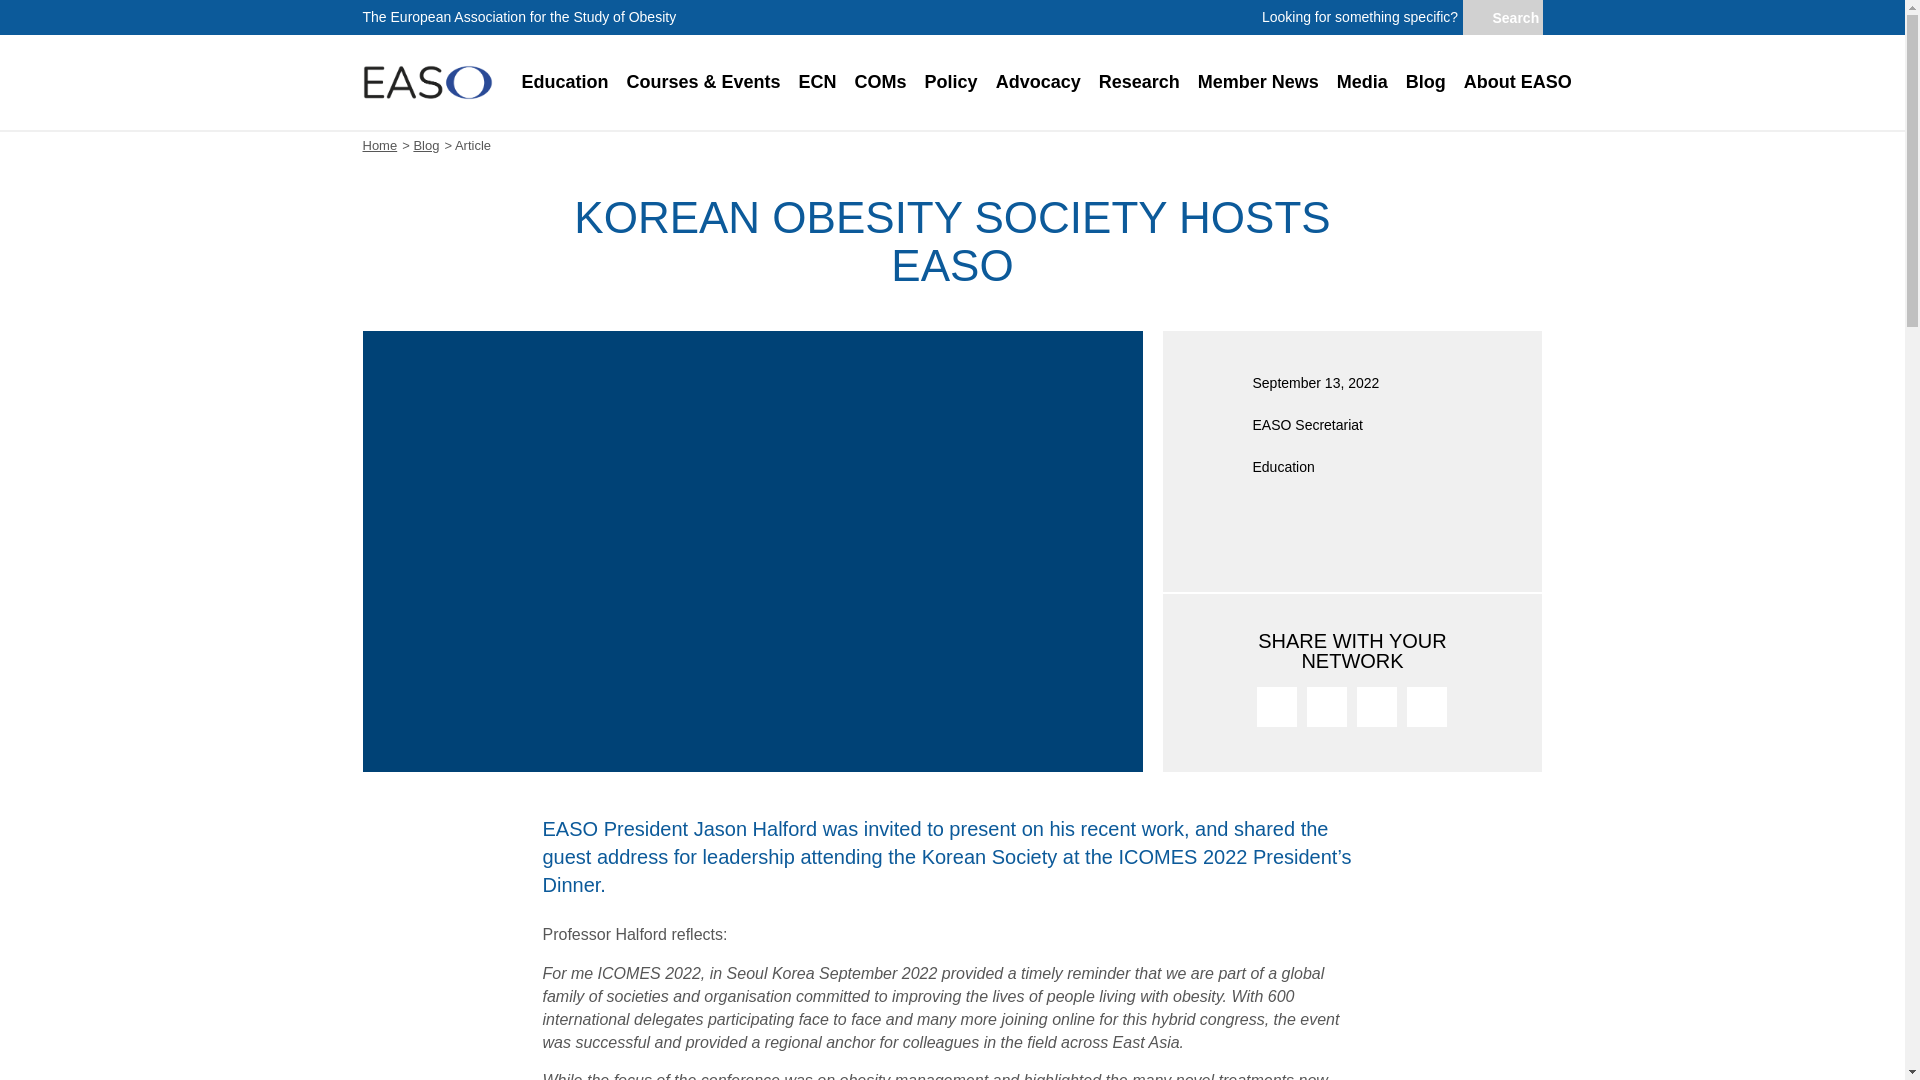 The height and width of the screenshot is (1080, 1920). What do you see at coordinates (1038, 82) in the screenshot?
I see `Advocacy` at bounding box center [1038, 82].